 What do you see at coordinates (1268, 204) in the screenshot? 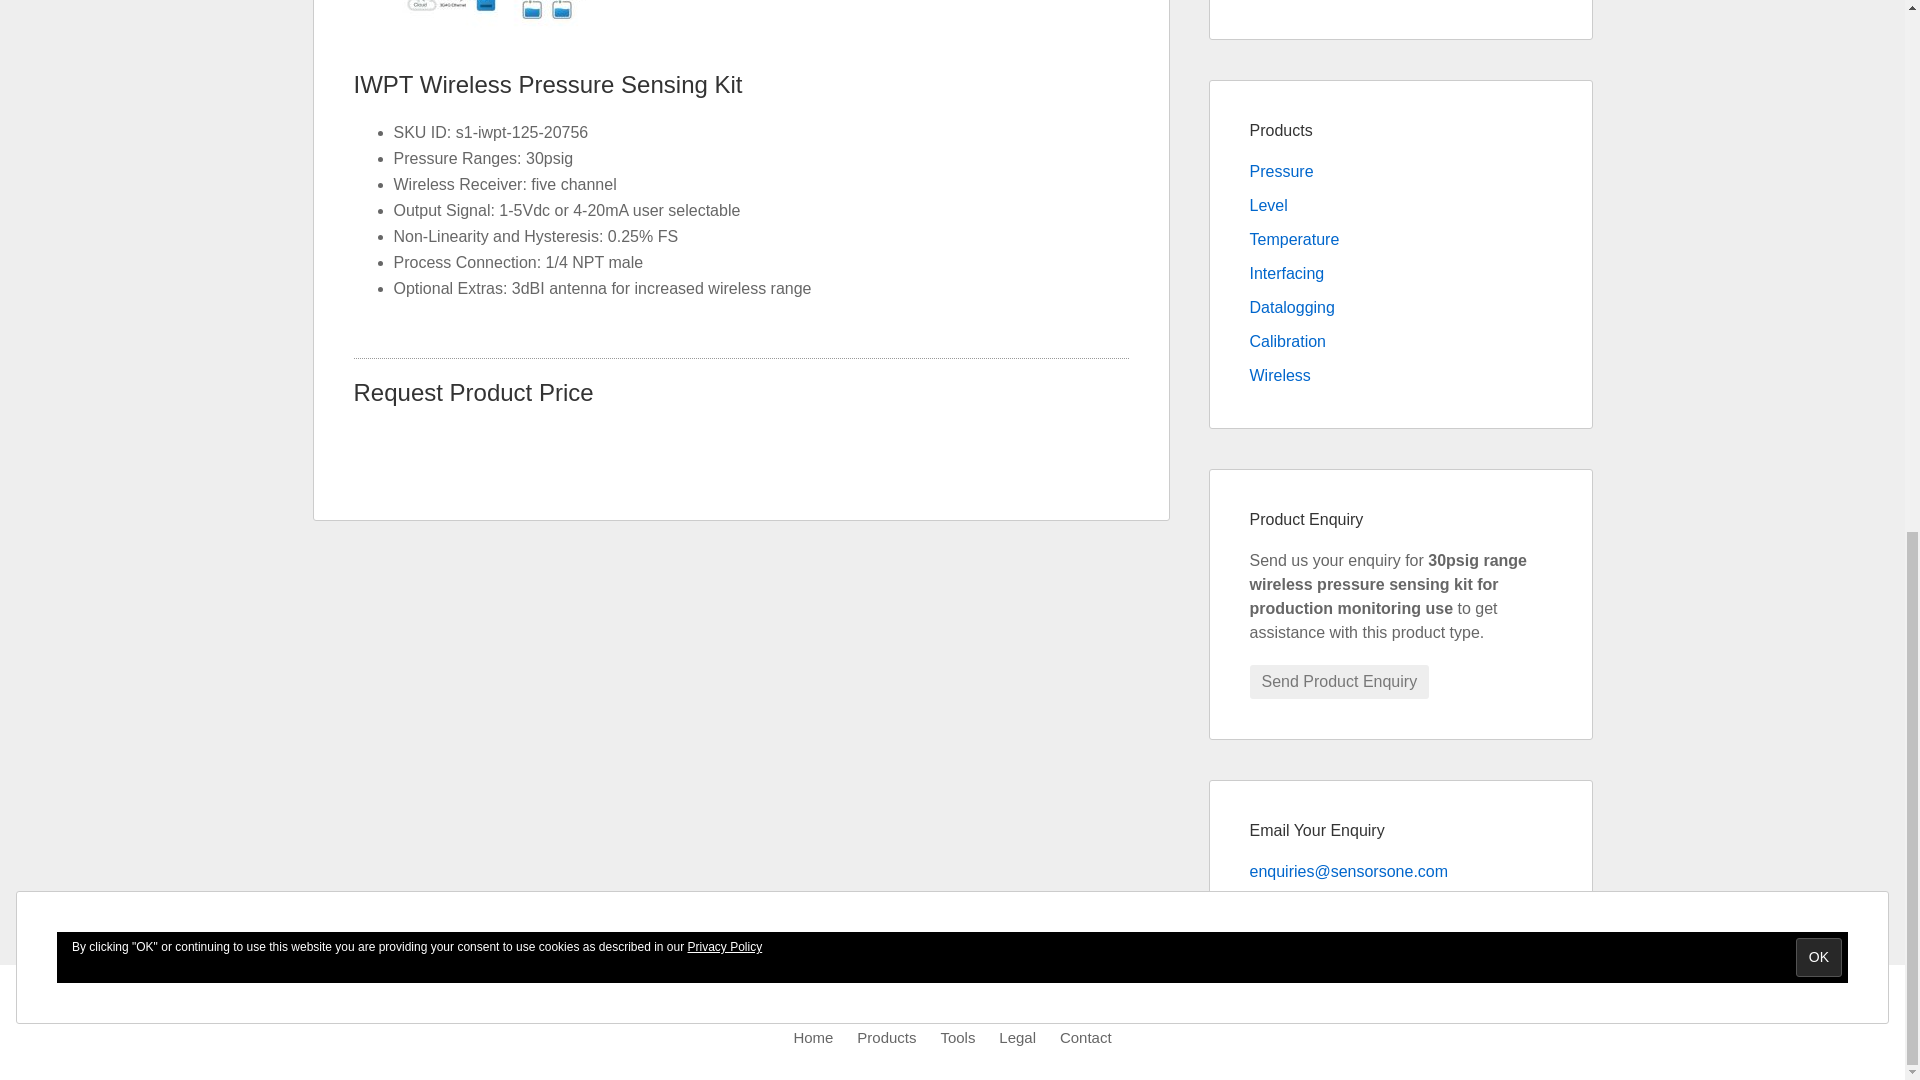
I see `Level` at bounding box center [1268, 204].